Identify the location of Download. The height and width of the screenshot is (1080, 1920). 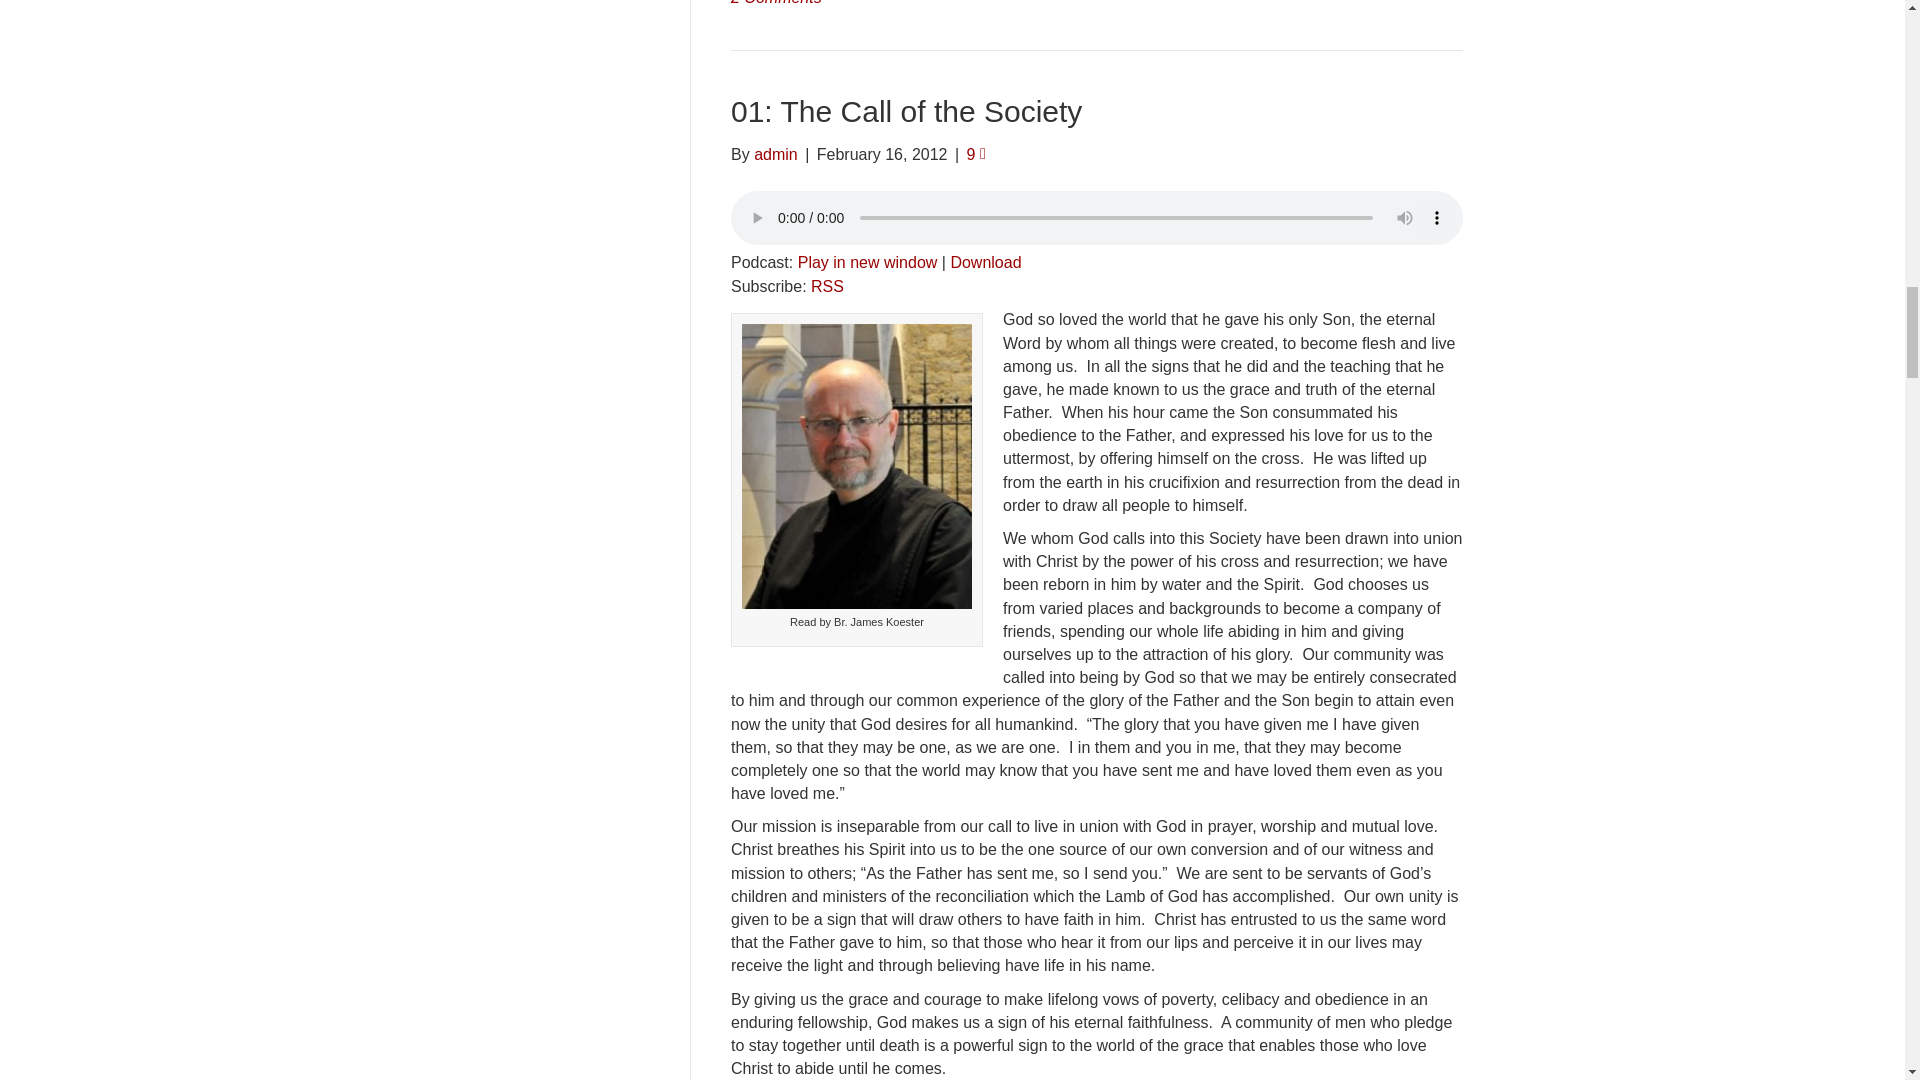
(986, 262).